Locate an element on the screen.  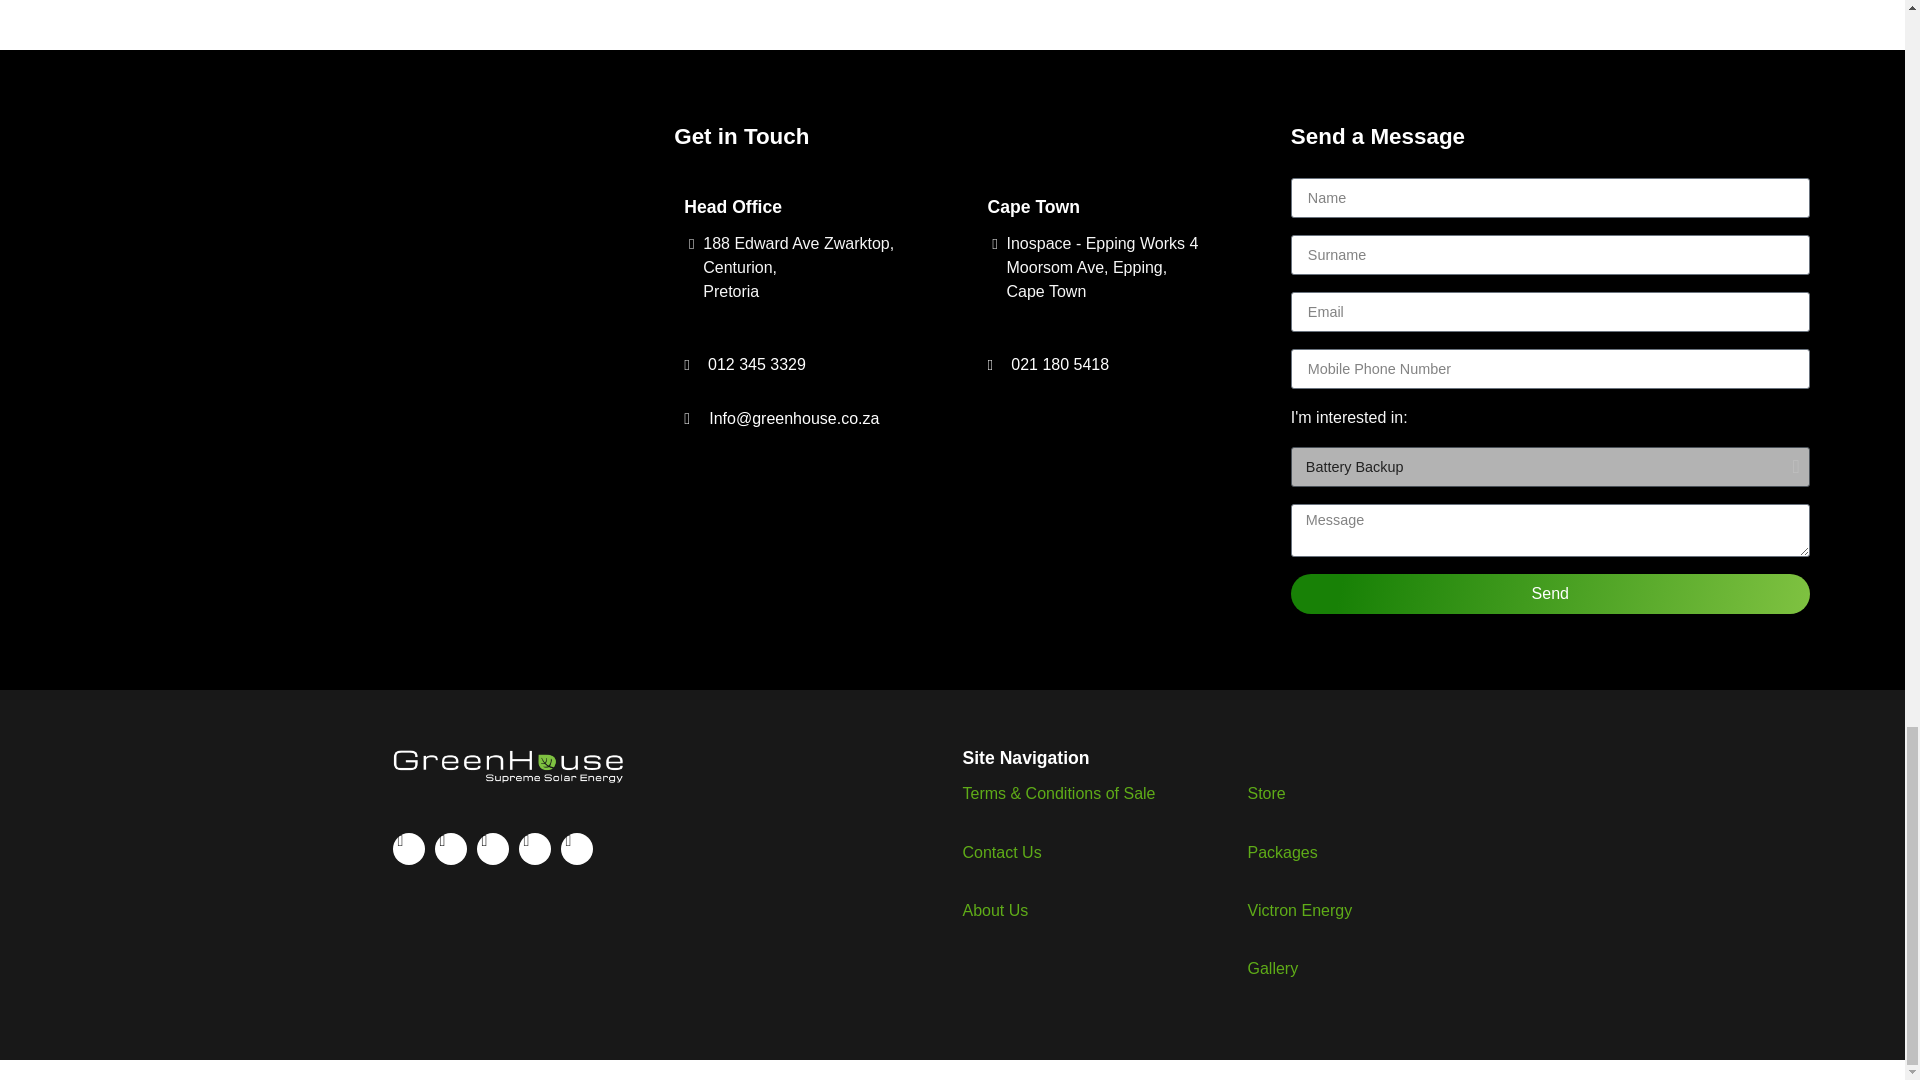
Contact Us is located at coordinates (1000, 852).